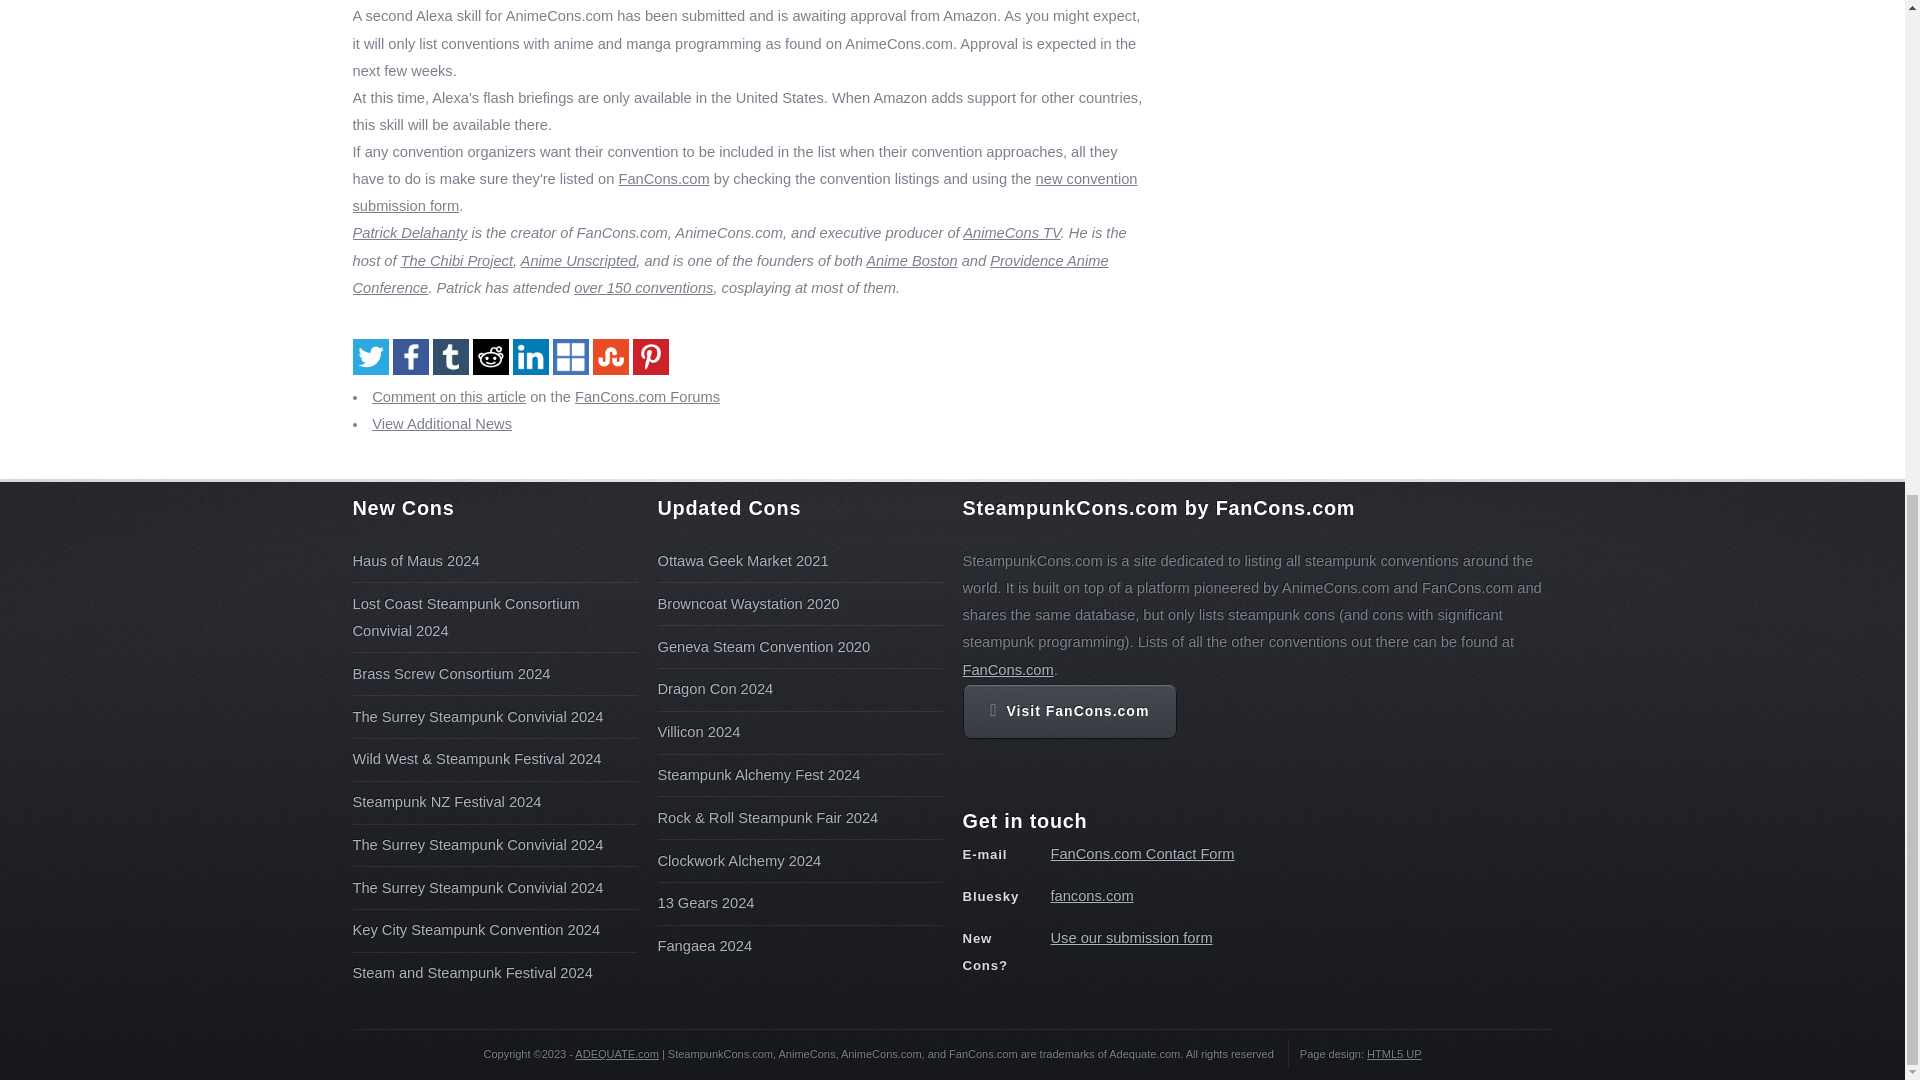 The width and height of the screenshot is (1920, 1080). What do you see at coordinates (578, 260) in the screenshot?
I see `Anime Unscripted` at bounding box center [578, 260].